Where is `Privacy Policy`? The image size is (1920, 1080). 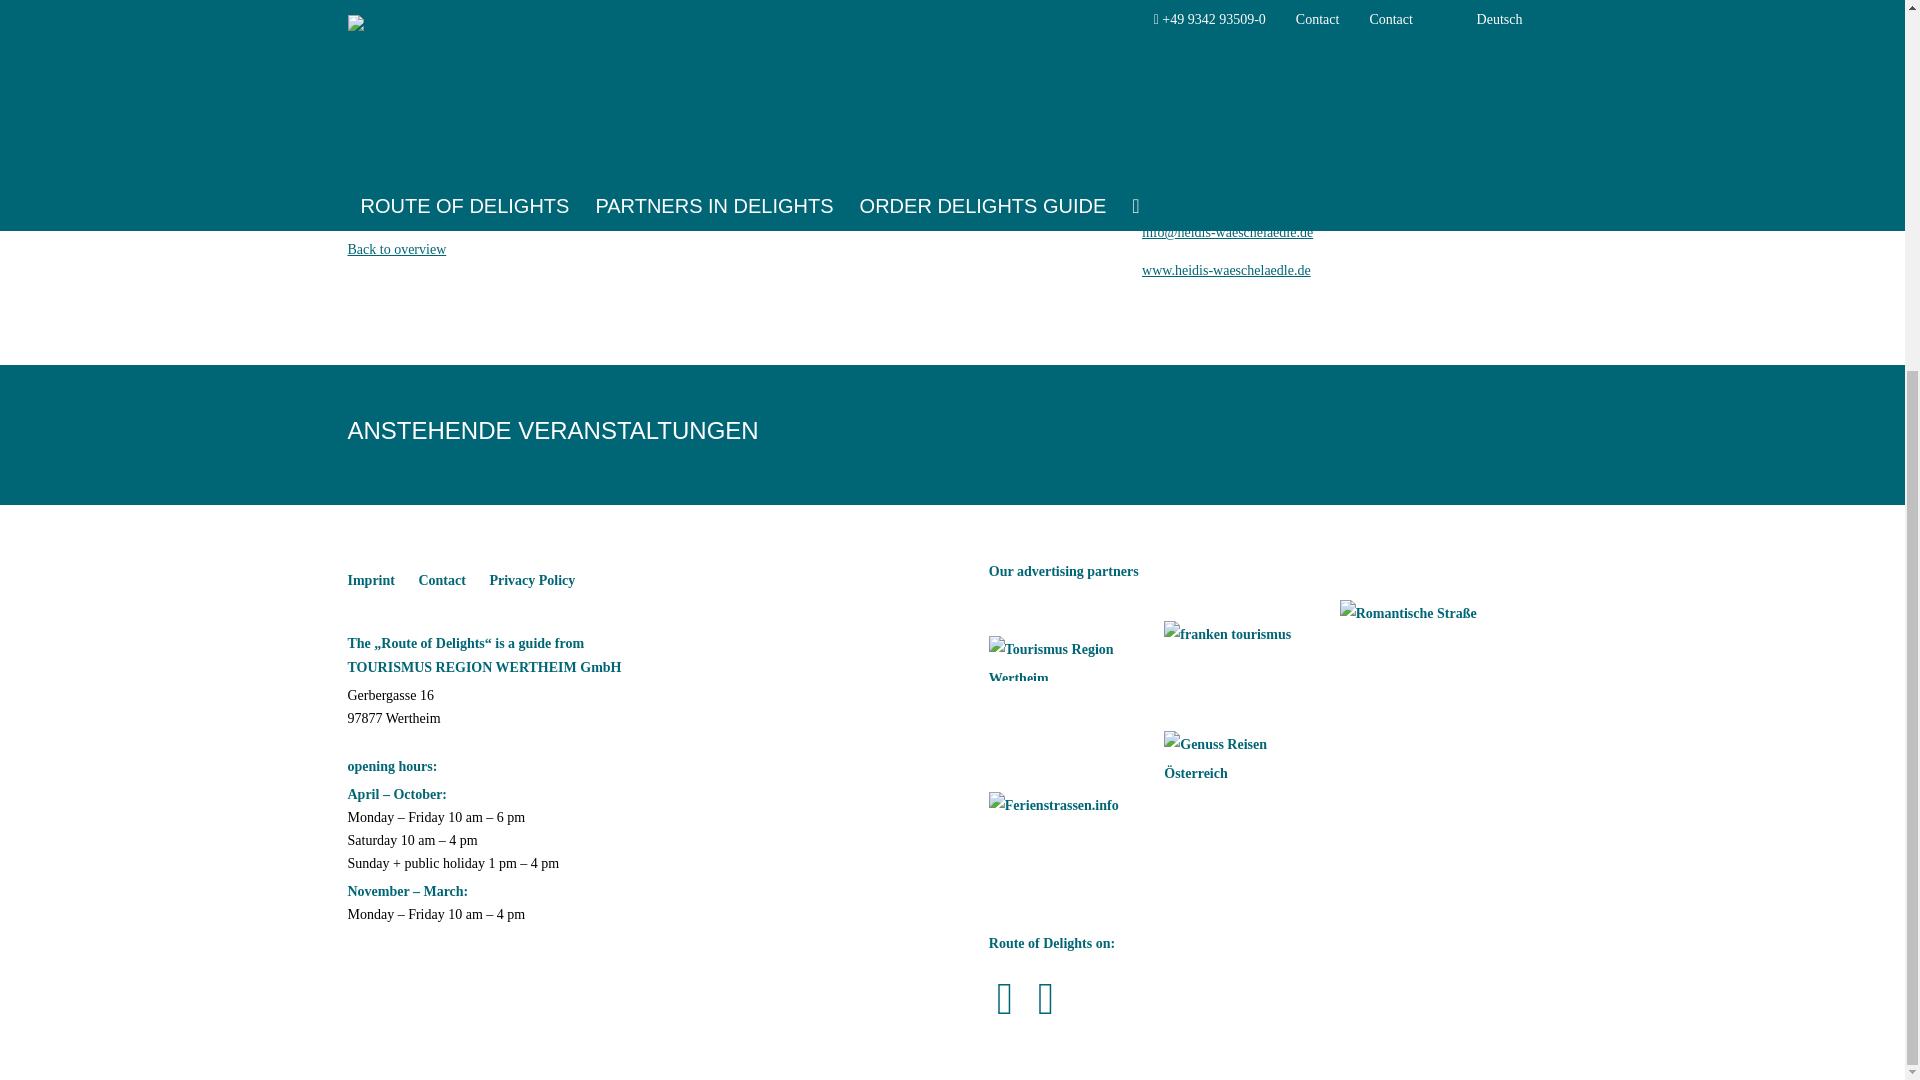 Privacy Policy is located at coordinates (532, 581).